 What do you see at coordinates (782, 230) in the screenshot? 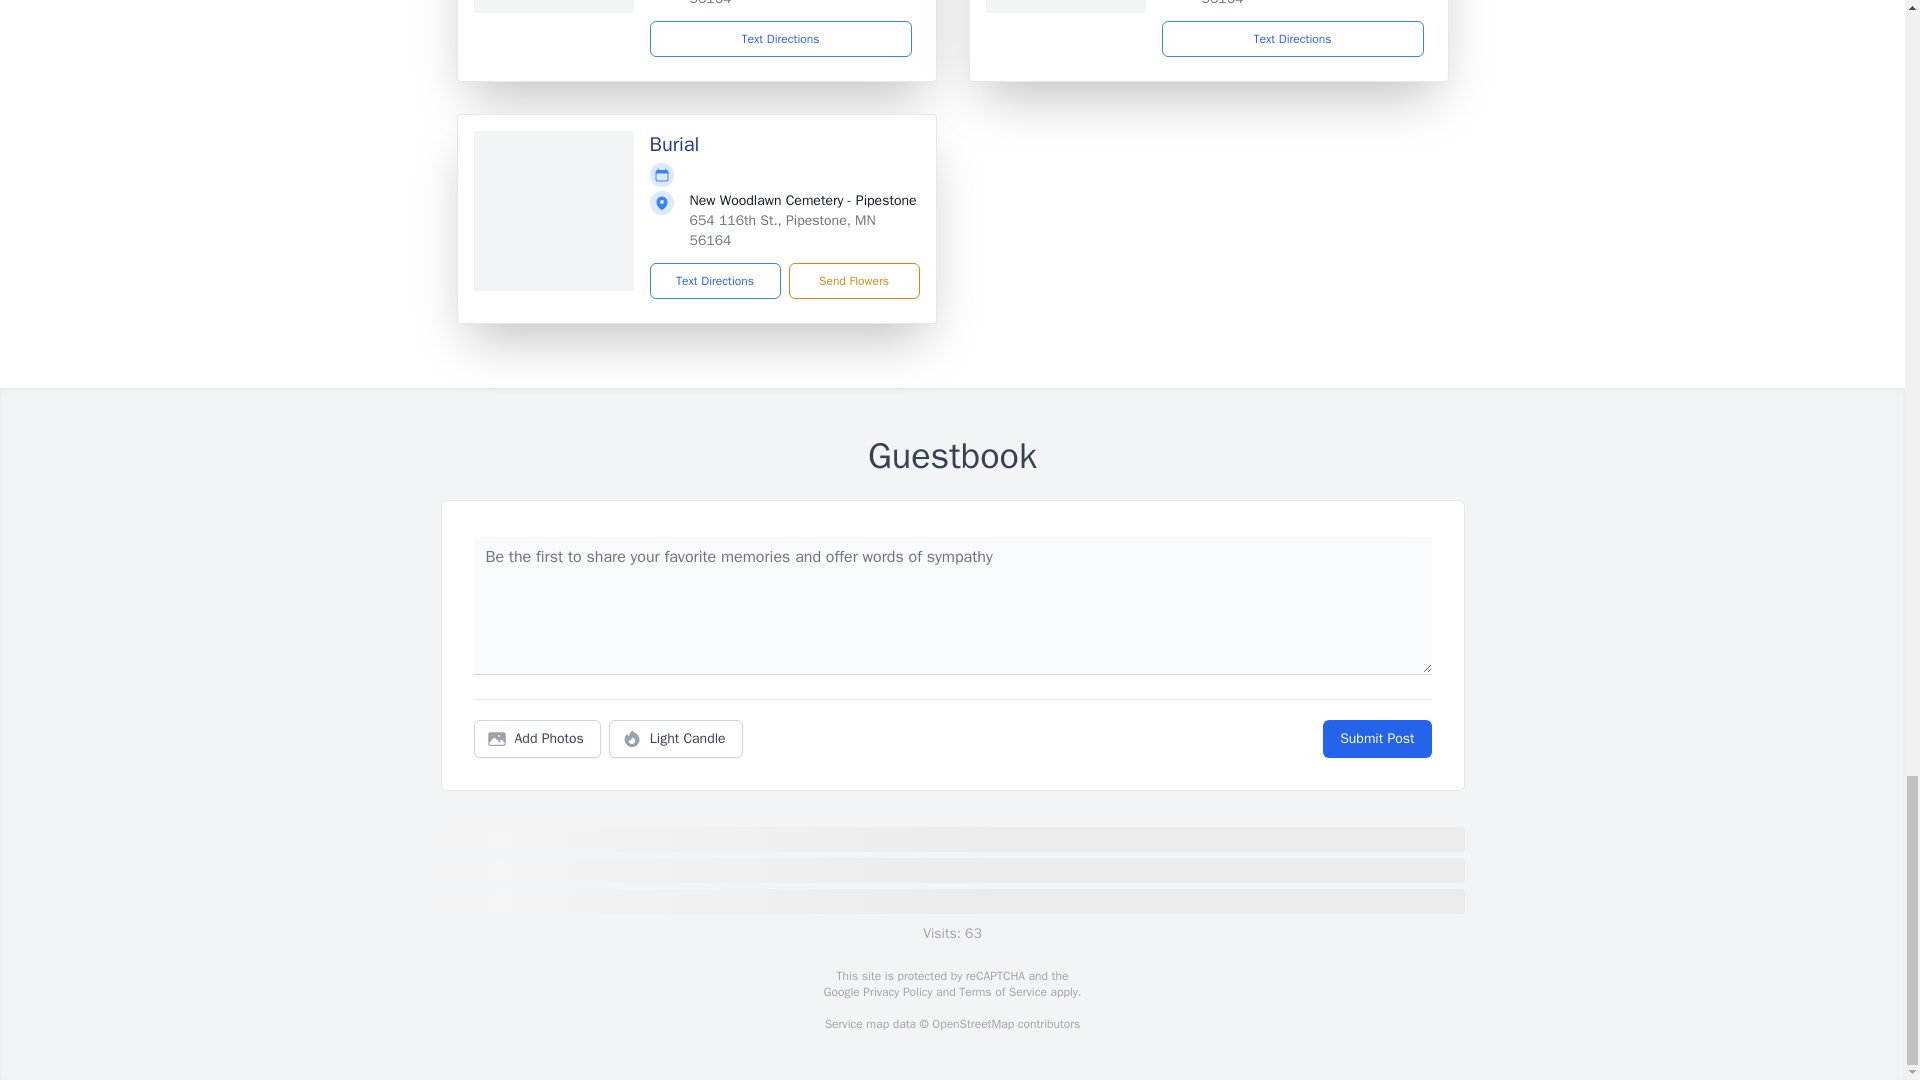
I see `654 116th St., Pipestone, MN 56164` at bounding box center [782, 230].